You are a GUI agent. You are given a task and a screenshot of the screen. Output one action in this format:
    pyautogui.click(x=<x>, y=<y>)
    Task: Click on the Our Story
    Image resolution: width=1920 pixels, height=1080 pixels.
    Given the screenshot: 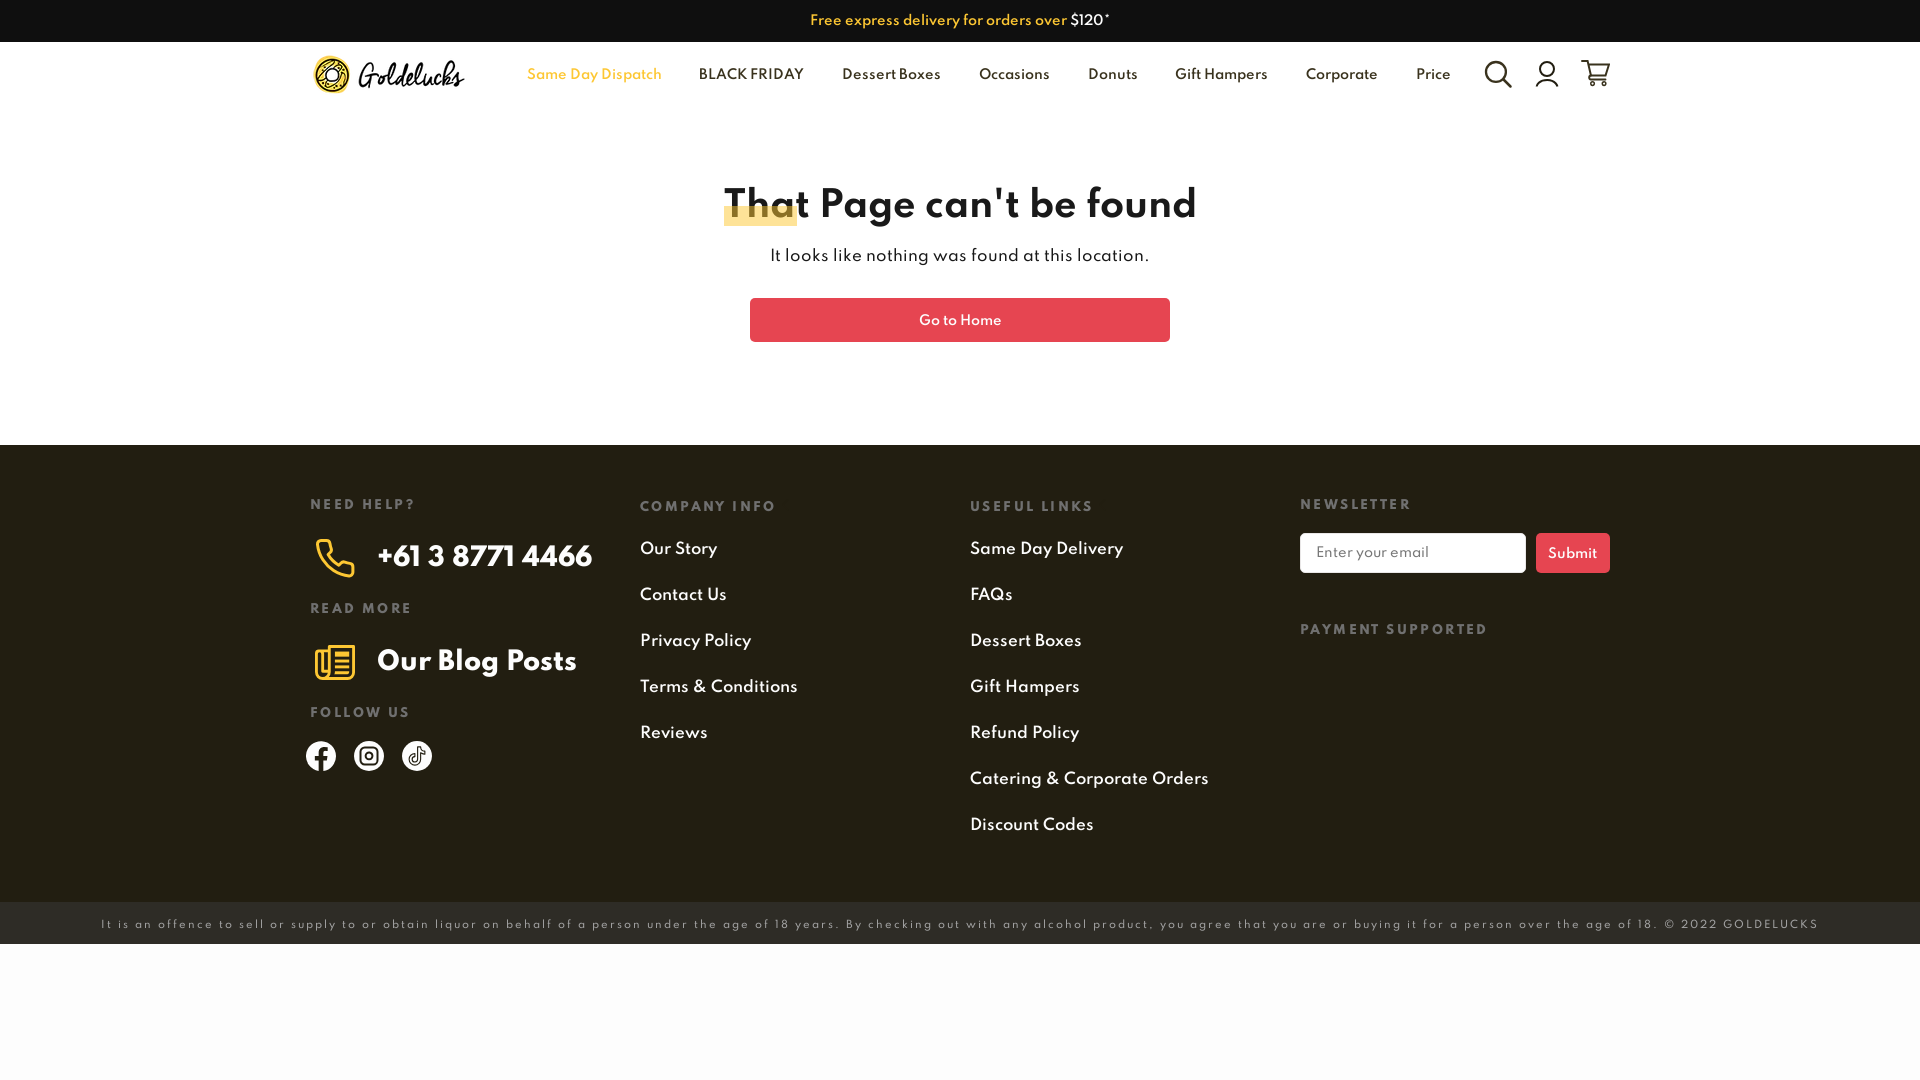 What is the action you would take?
    pyautogui.click(x=678, y=549)
    